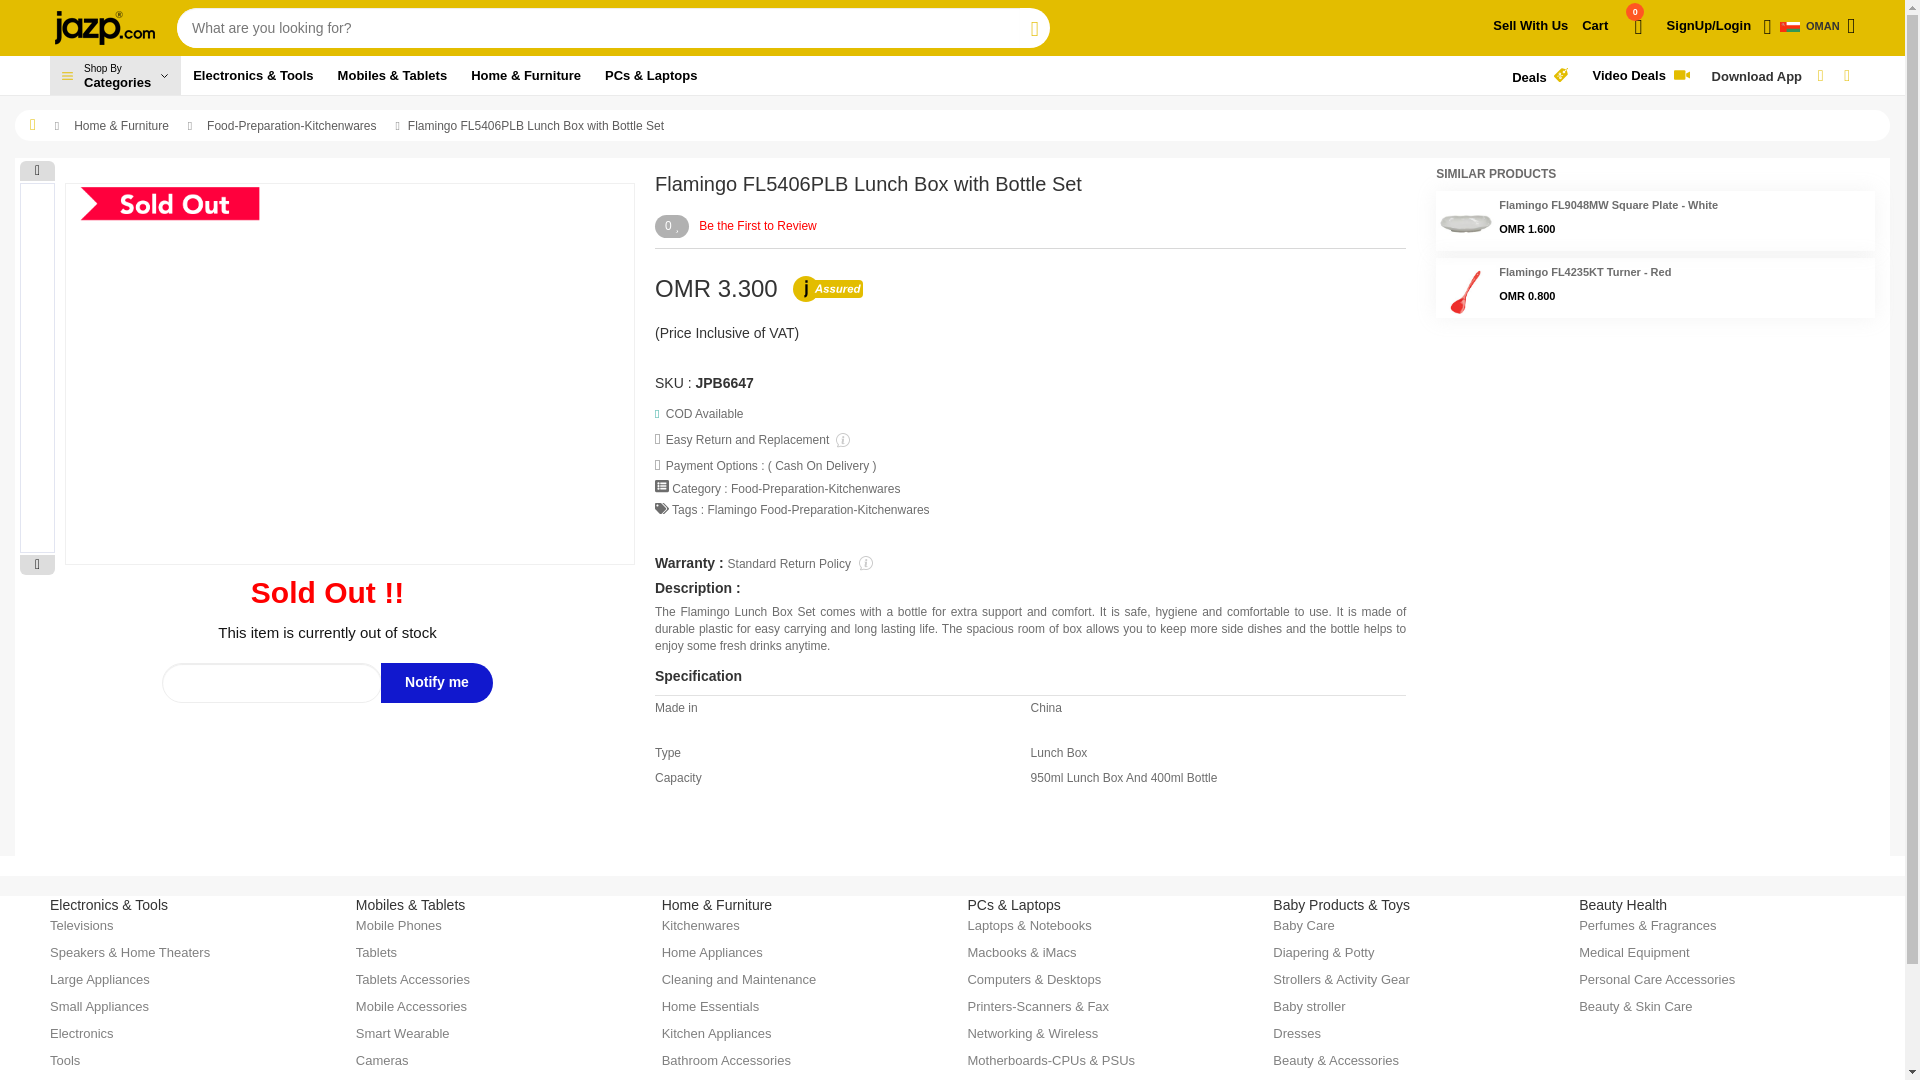 Image resolution: width=1920 pixels, height=1080 pixels. I want to click on Deals, so click(114, 76).